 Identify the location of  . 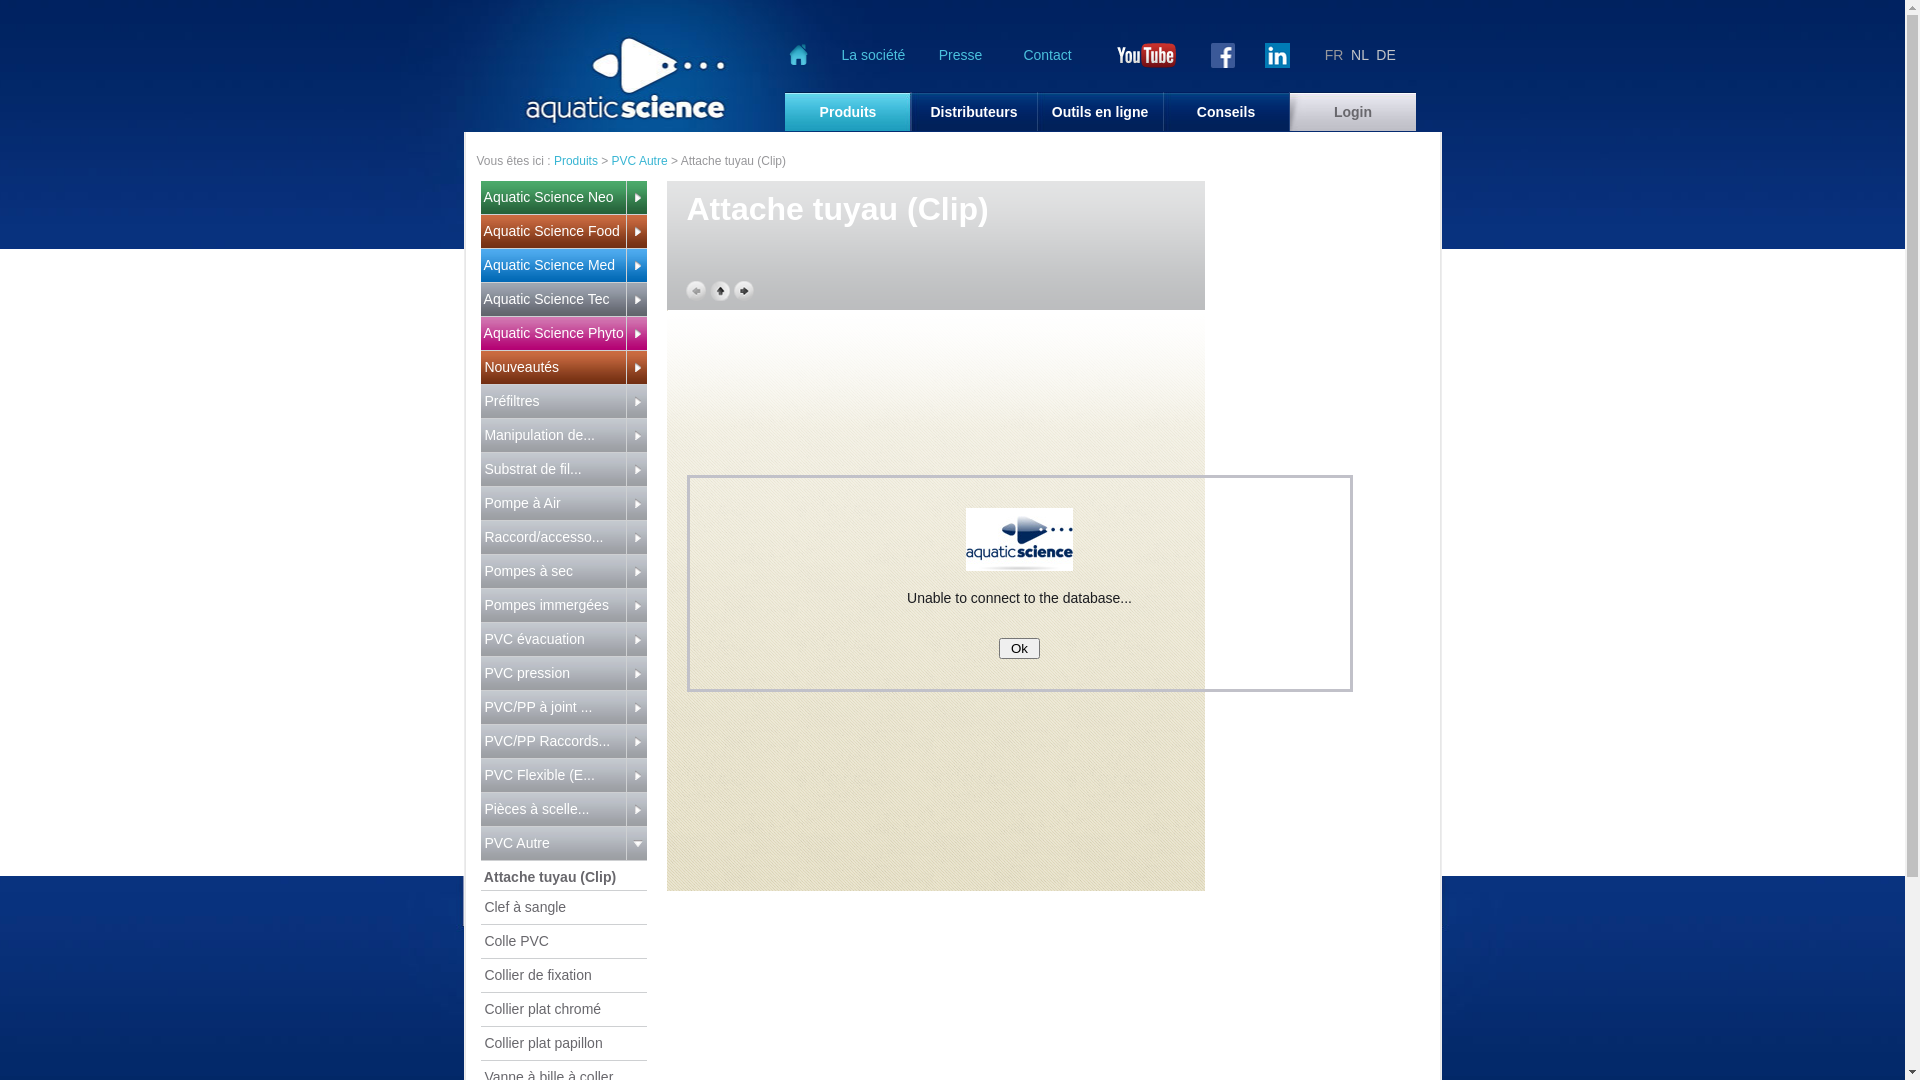
(636, 504).